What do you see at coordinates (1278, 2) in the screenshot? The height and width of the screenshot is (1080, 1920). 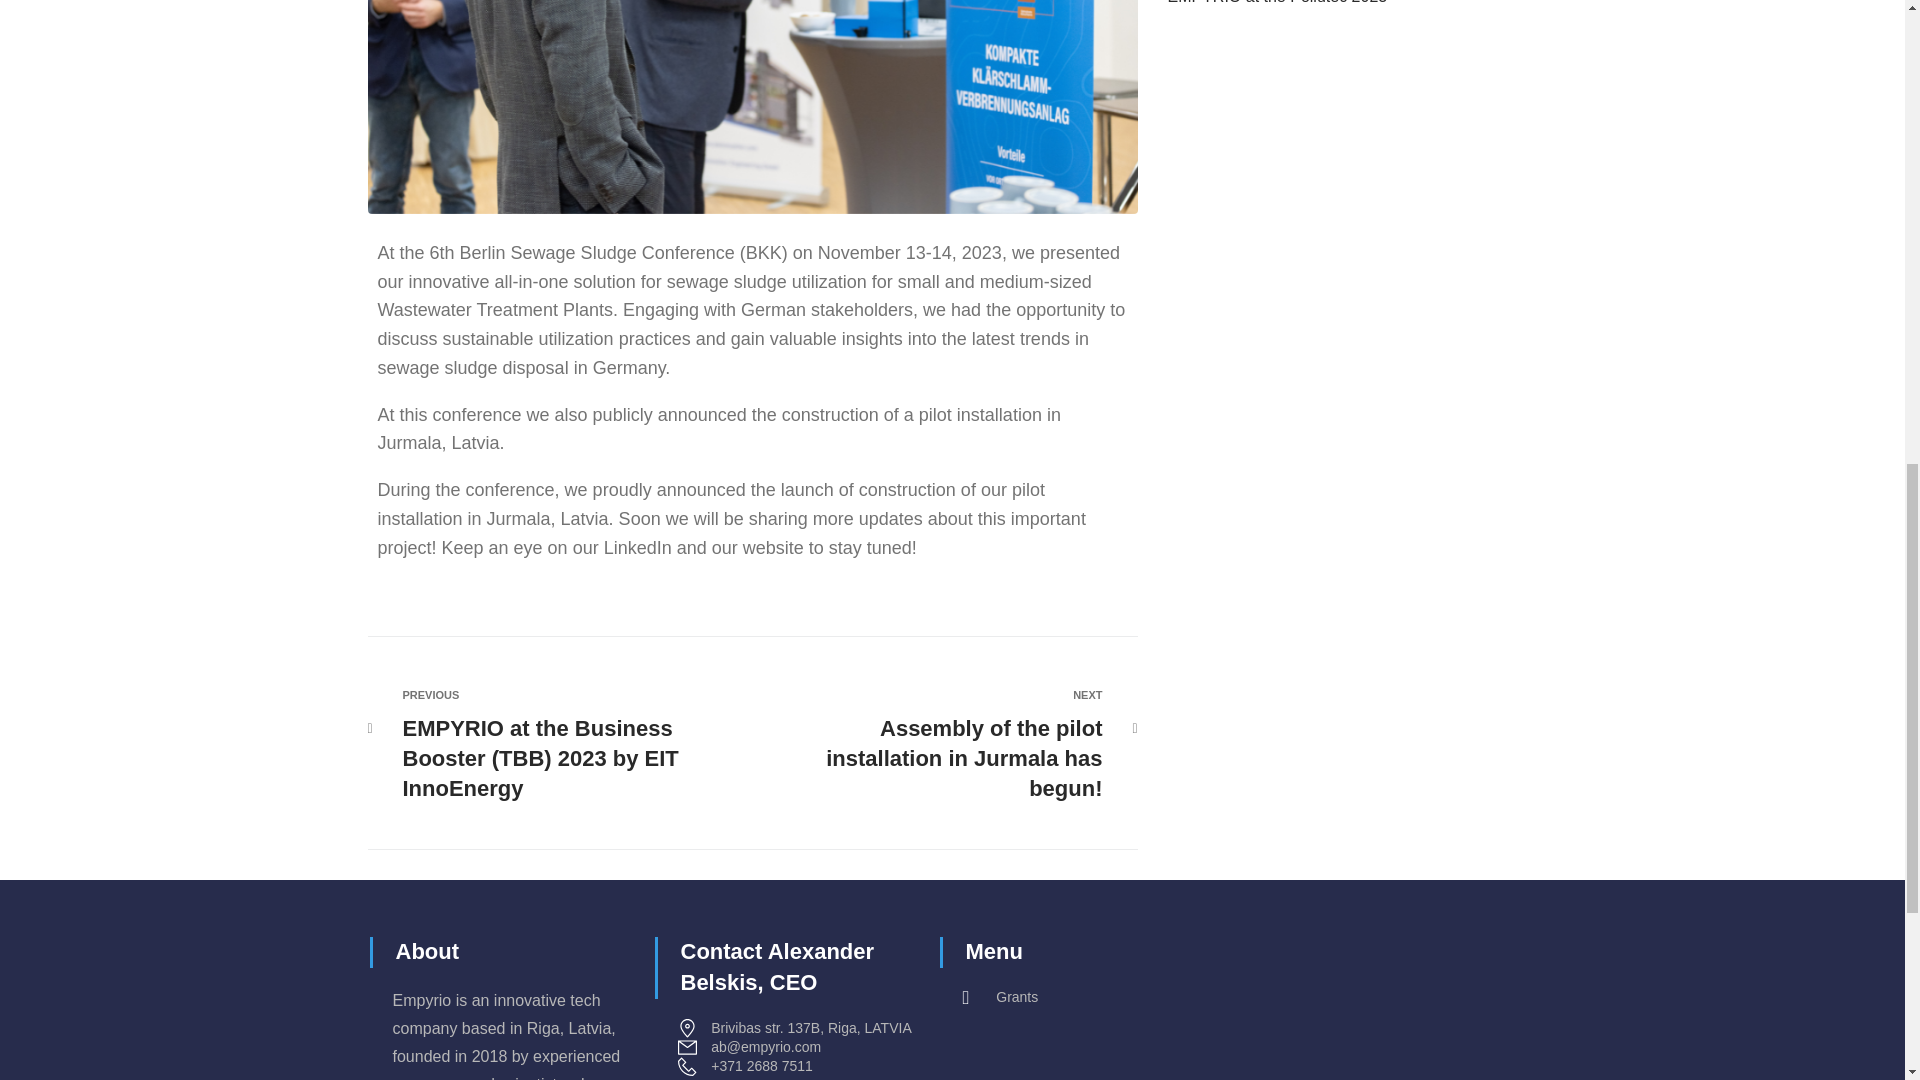 I see `EMPYRIO at the Pollutec 2023` at bounding box center [1278, 2].